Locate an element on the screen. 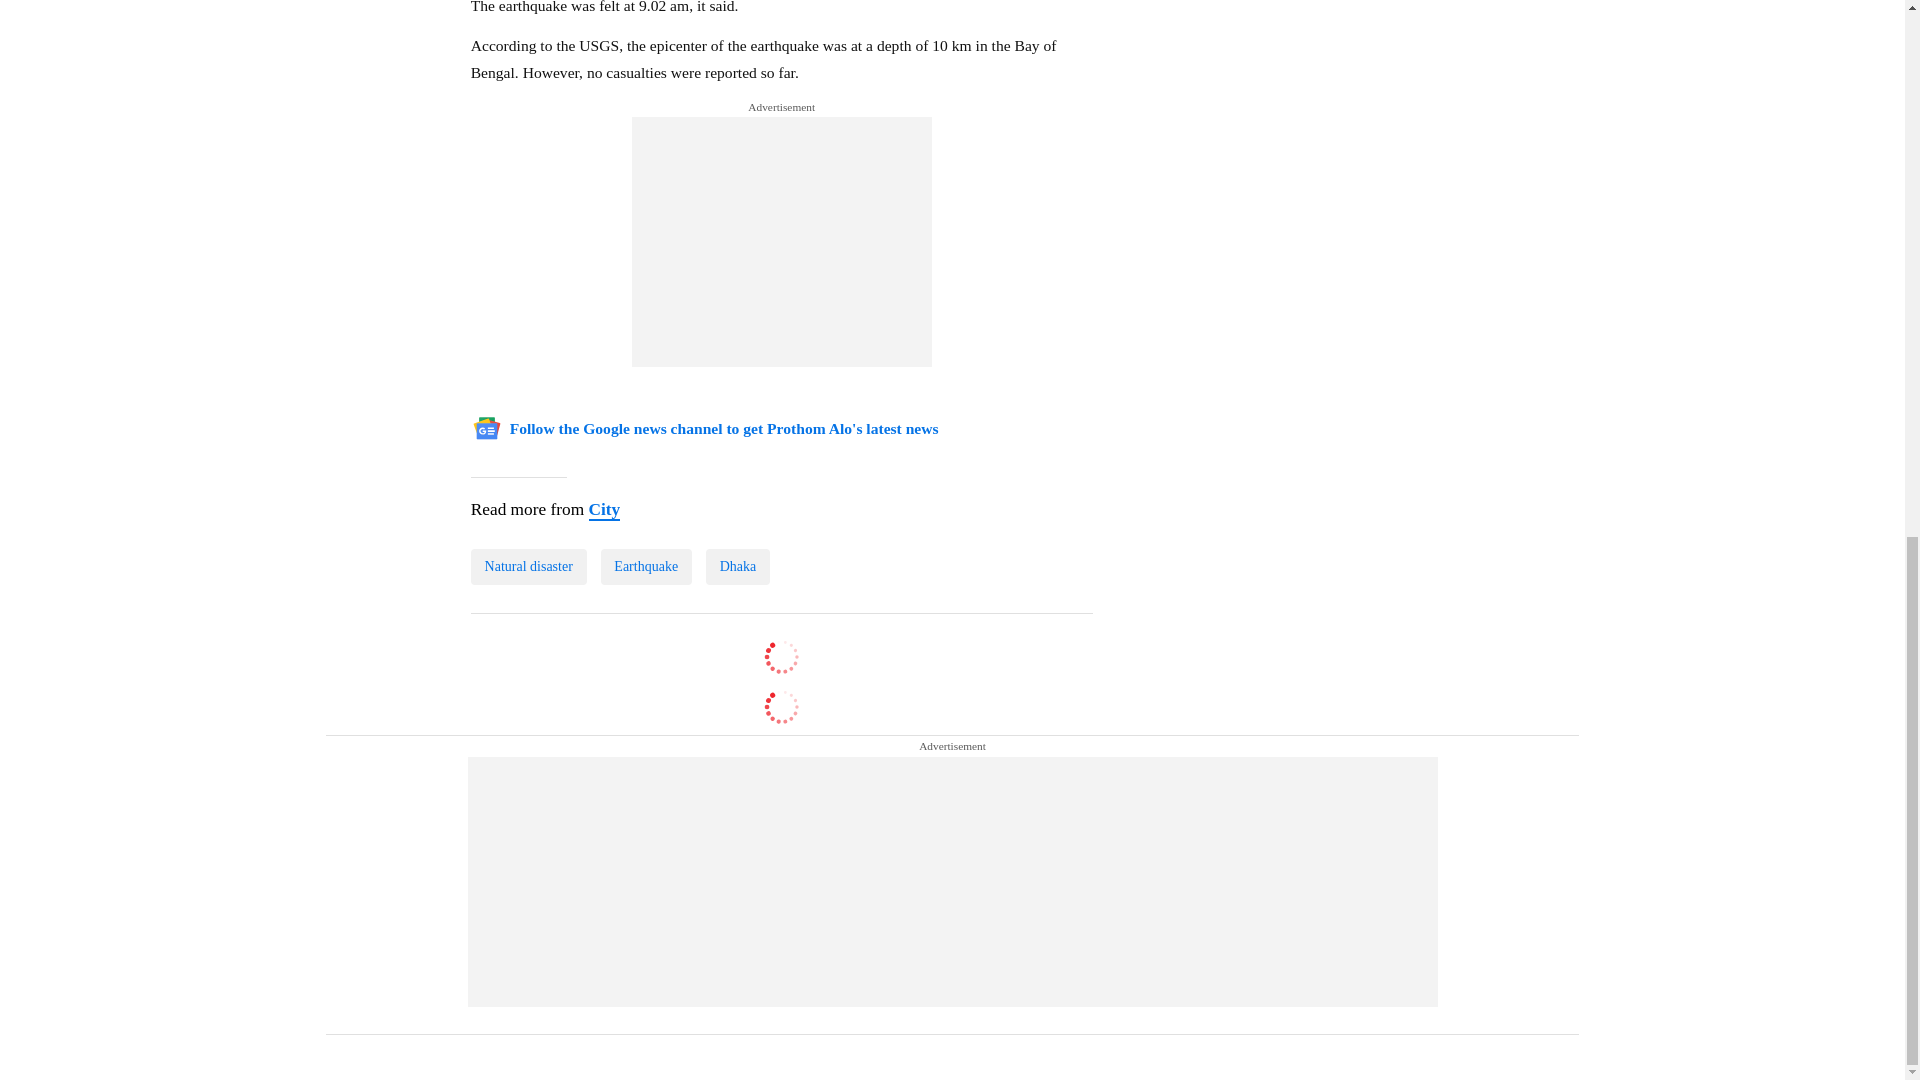 The height and width of the screenshot is (1080, 1920). City is located at coordinates (604, 510).